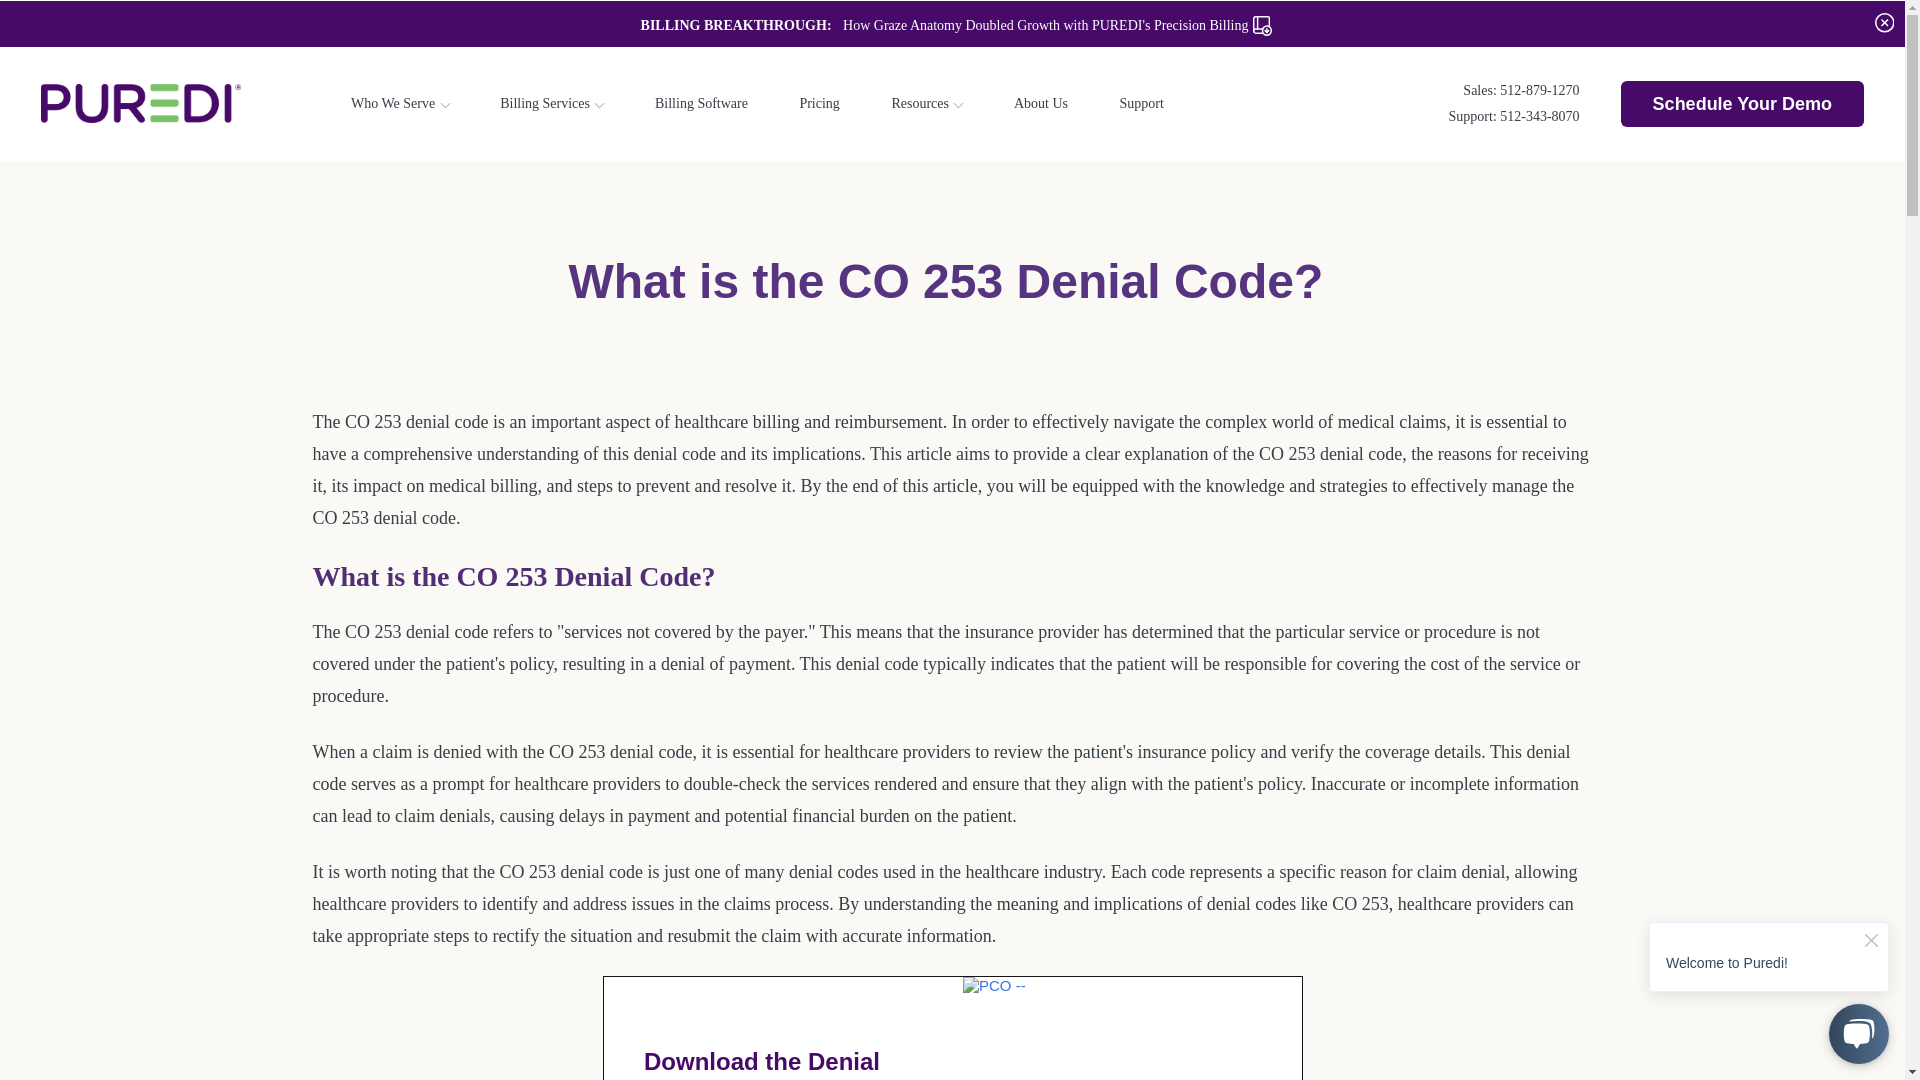 The image size is (1920, 1080). I want to click on Who We Serve, so click(393, 104).